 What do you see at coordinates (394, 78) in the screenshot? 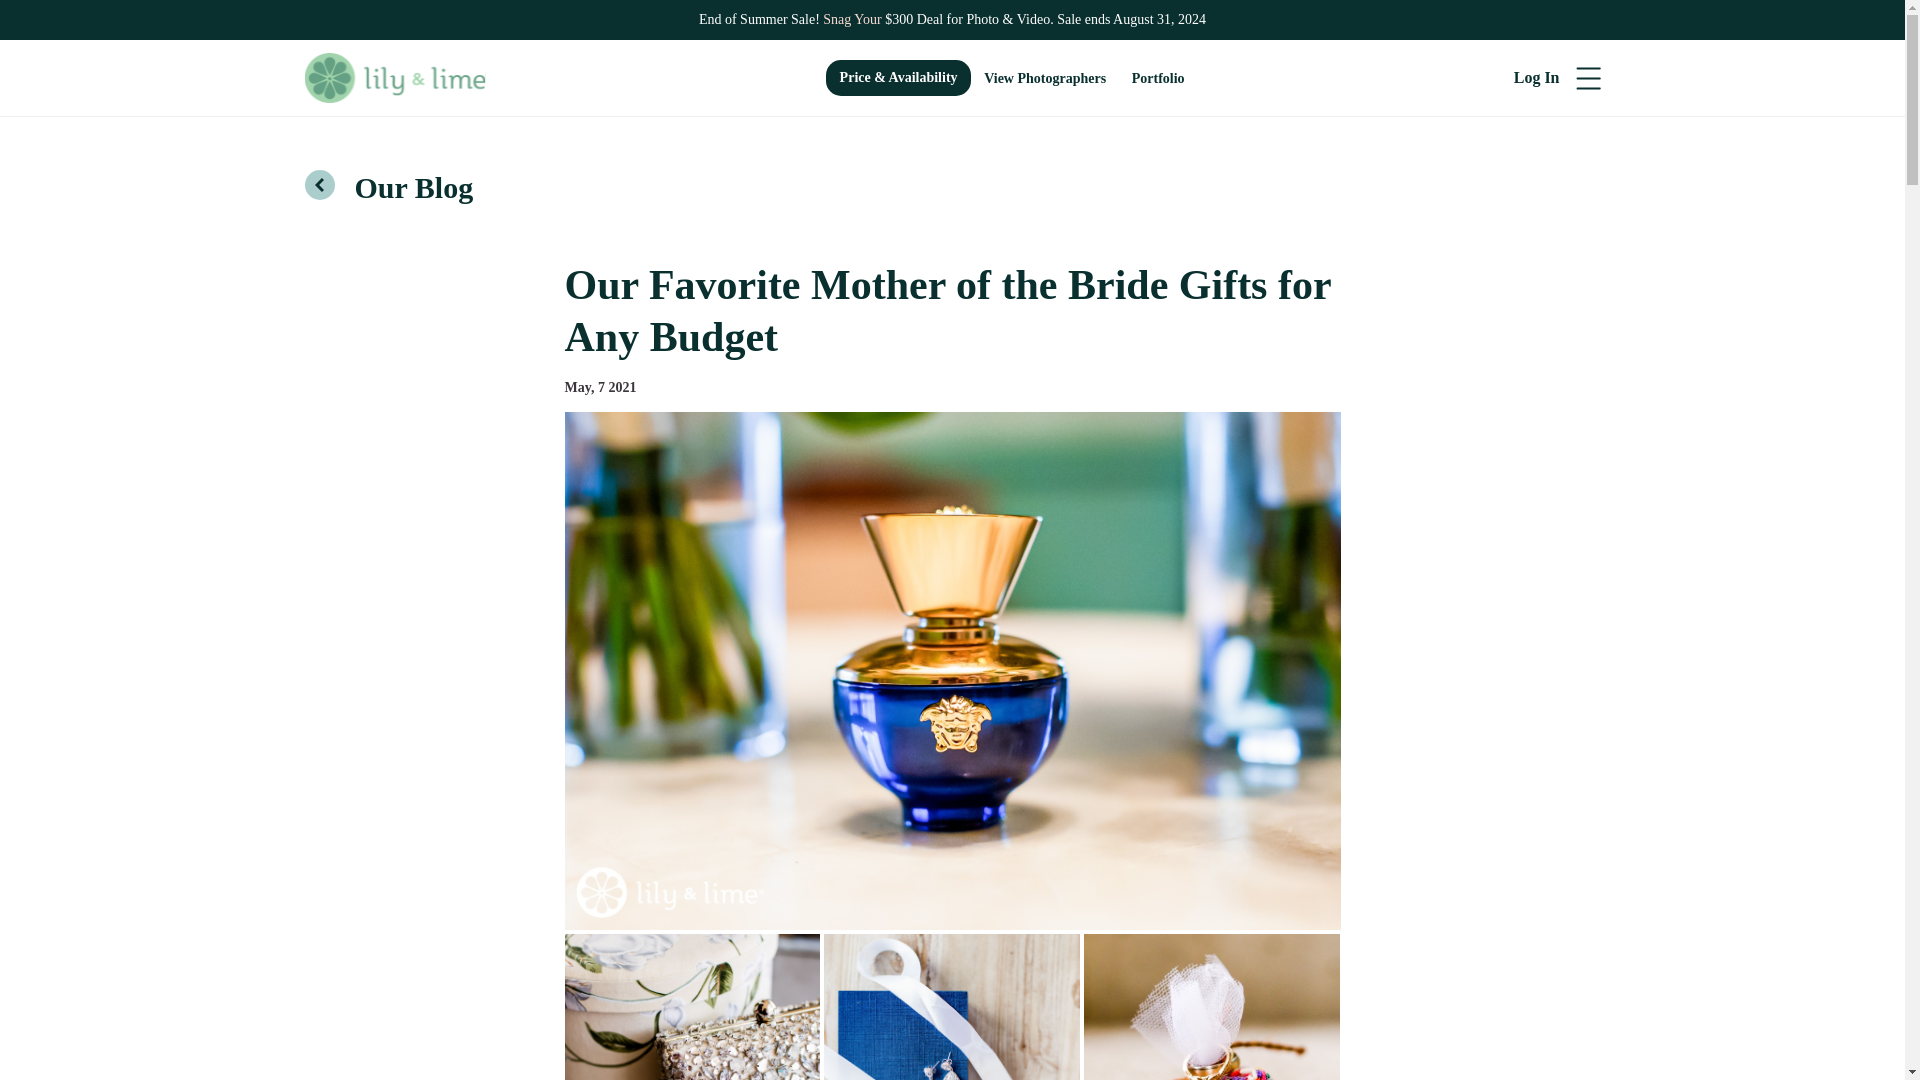
I see `Lily and Lime` at bounding box center [394, 78].